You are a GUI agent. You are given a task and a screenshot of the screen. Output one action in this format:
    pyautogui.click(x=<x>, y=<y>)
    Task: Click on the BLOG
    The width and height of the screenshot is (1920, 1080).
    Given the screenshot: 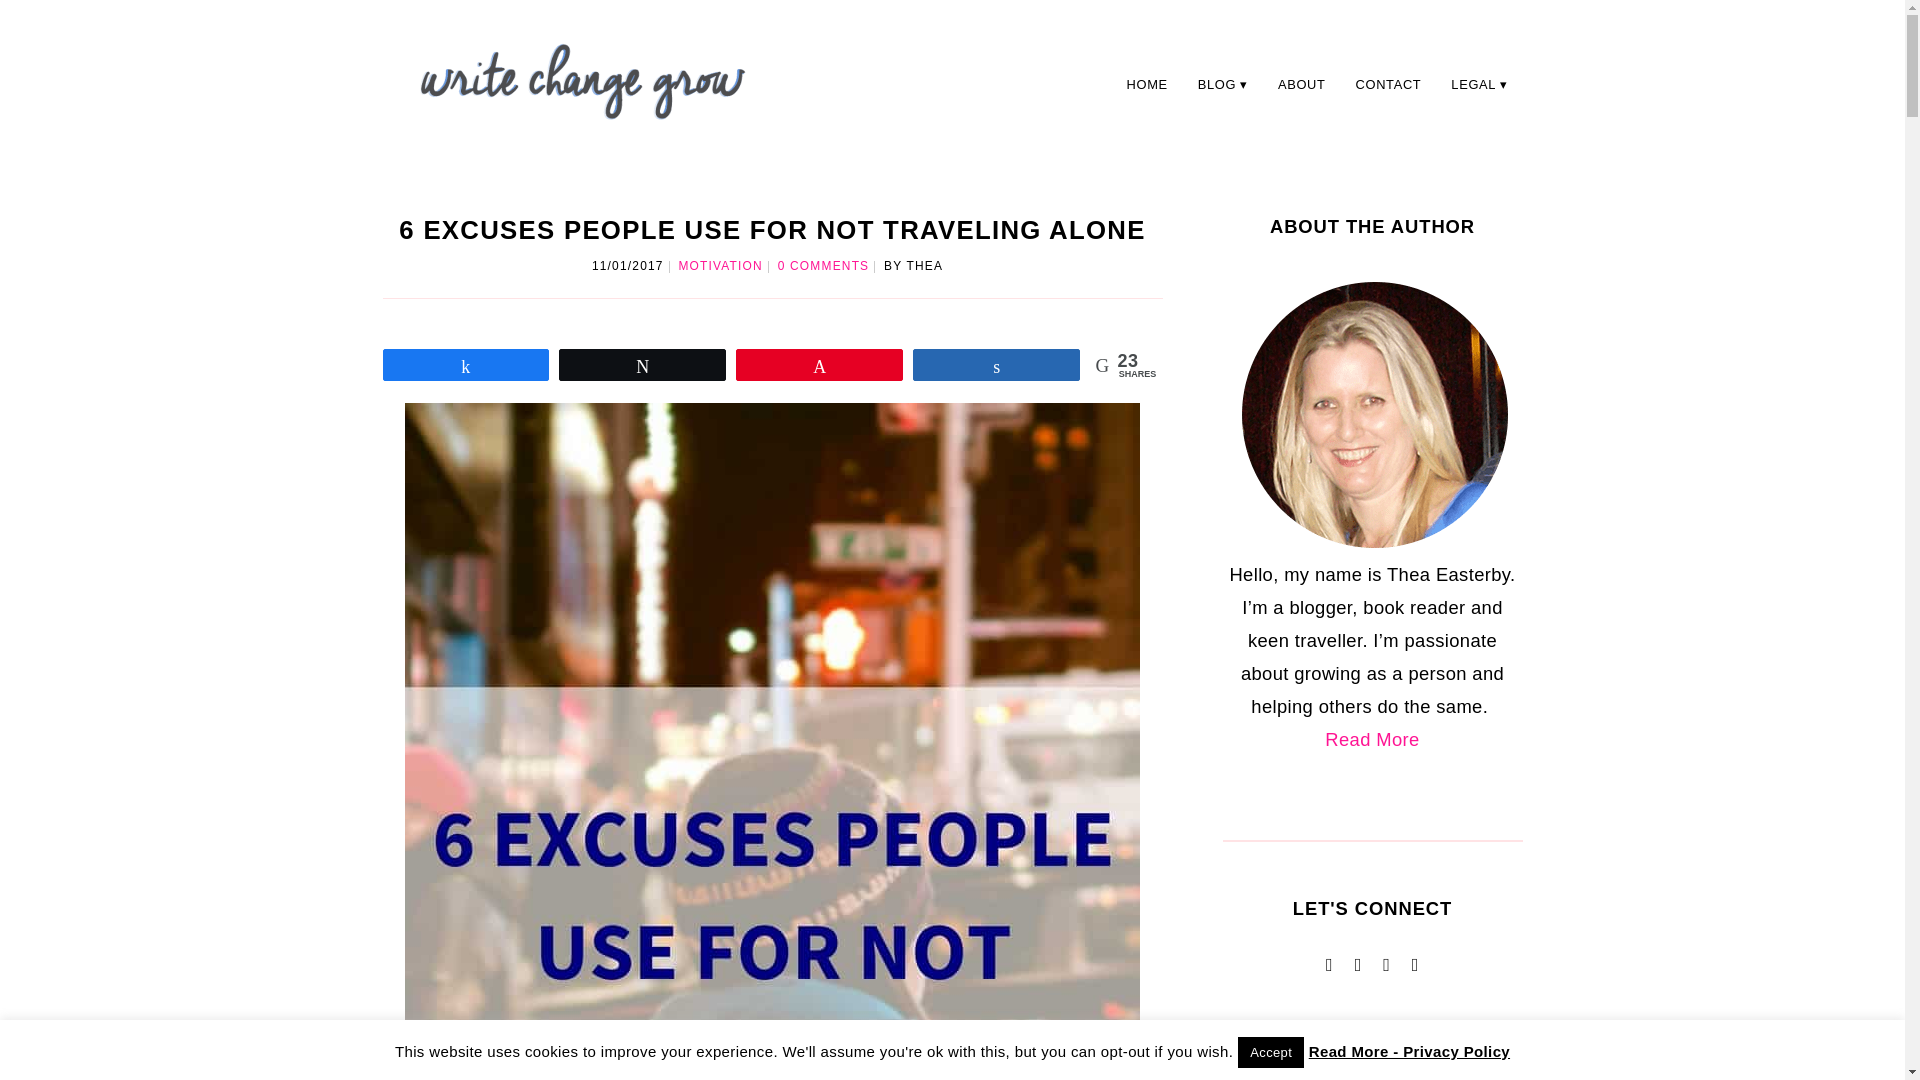 What is the action you would take?
    pyautogui.click(x=1222, y=84)
    